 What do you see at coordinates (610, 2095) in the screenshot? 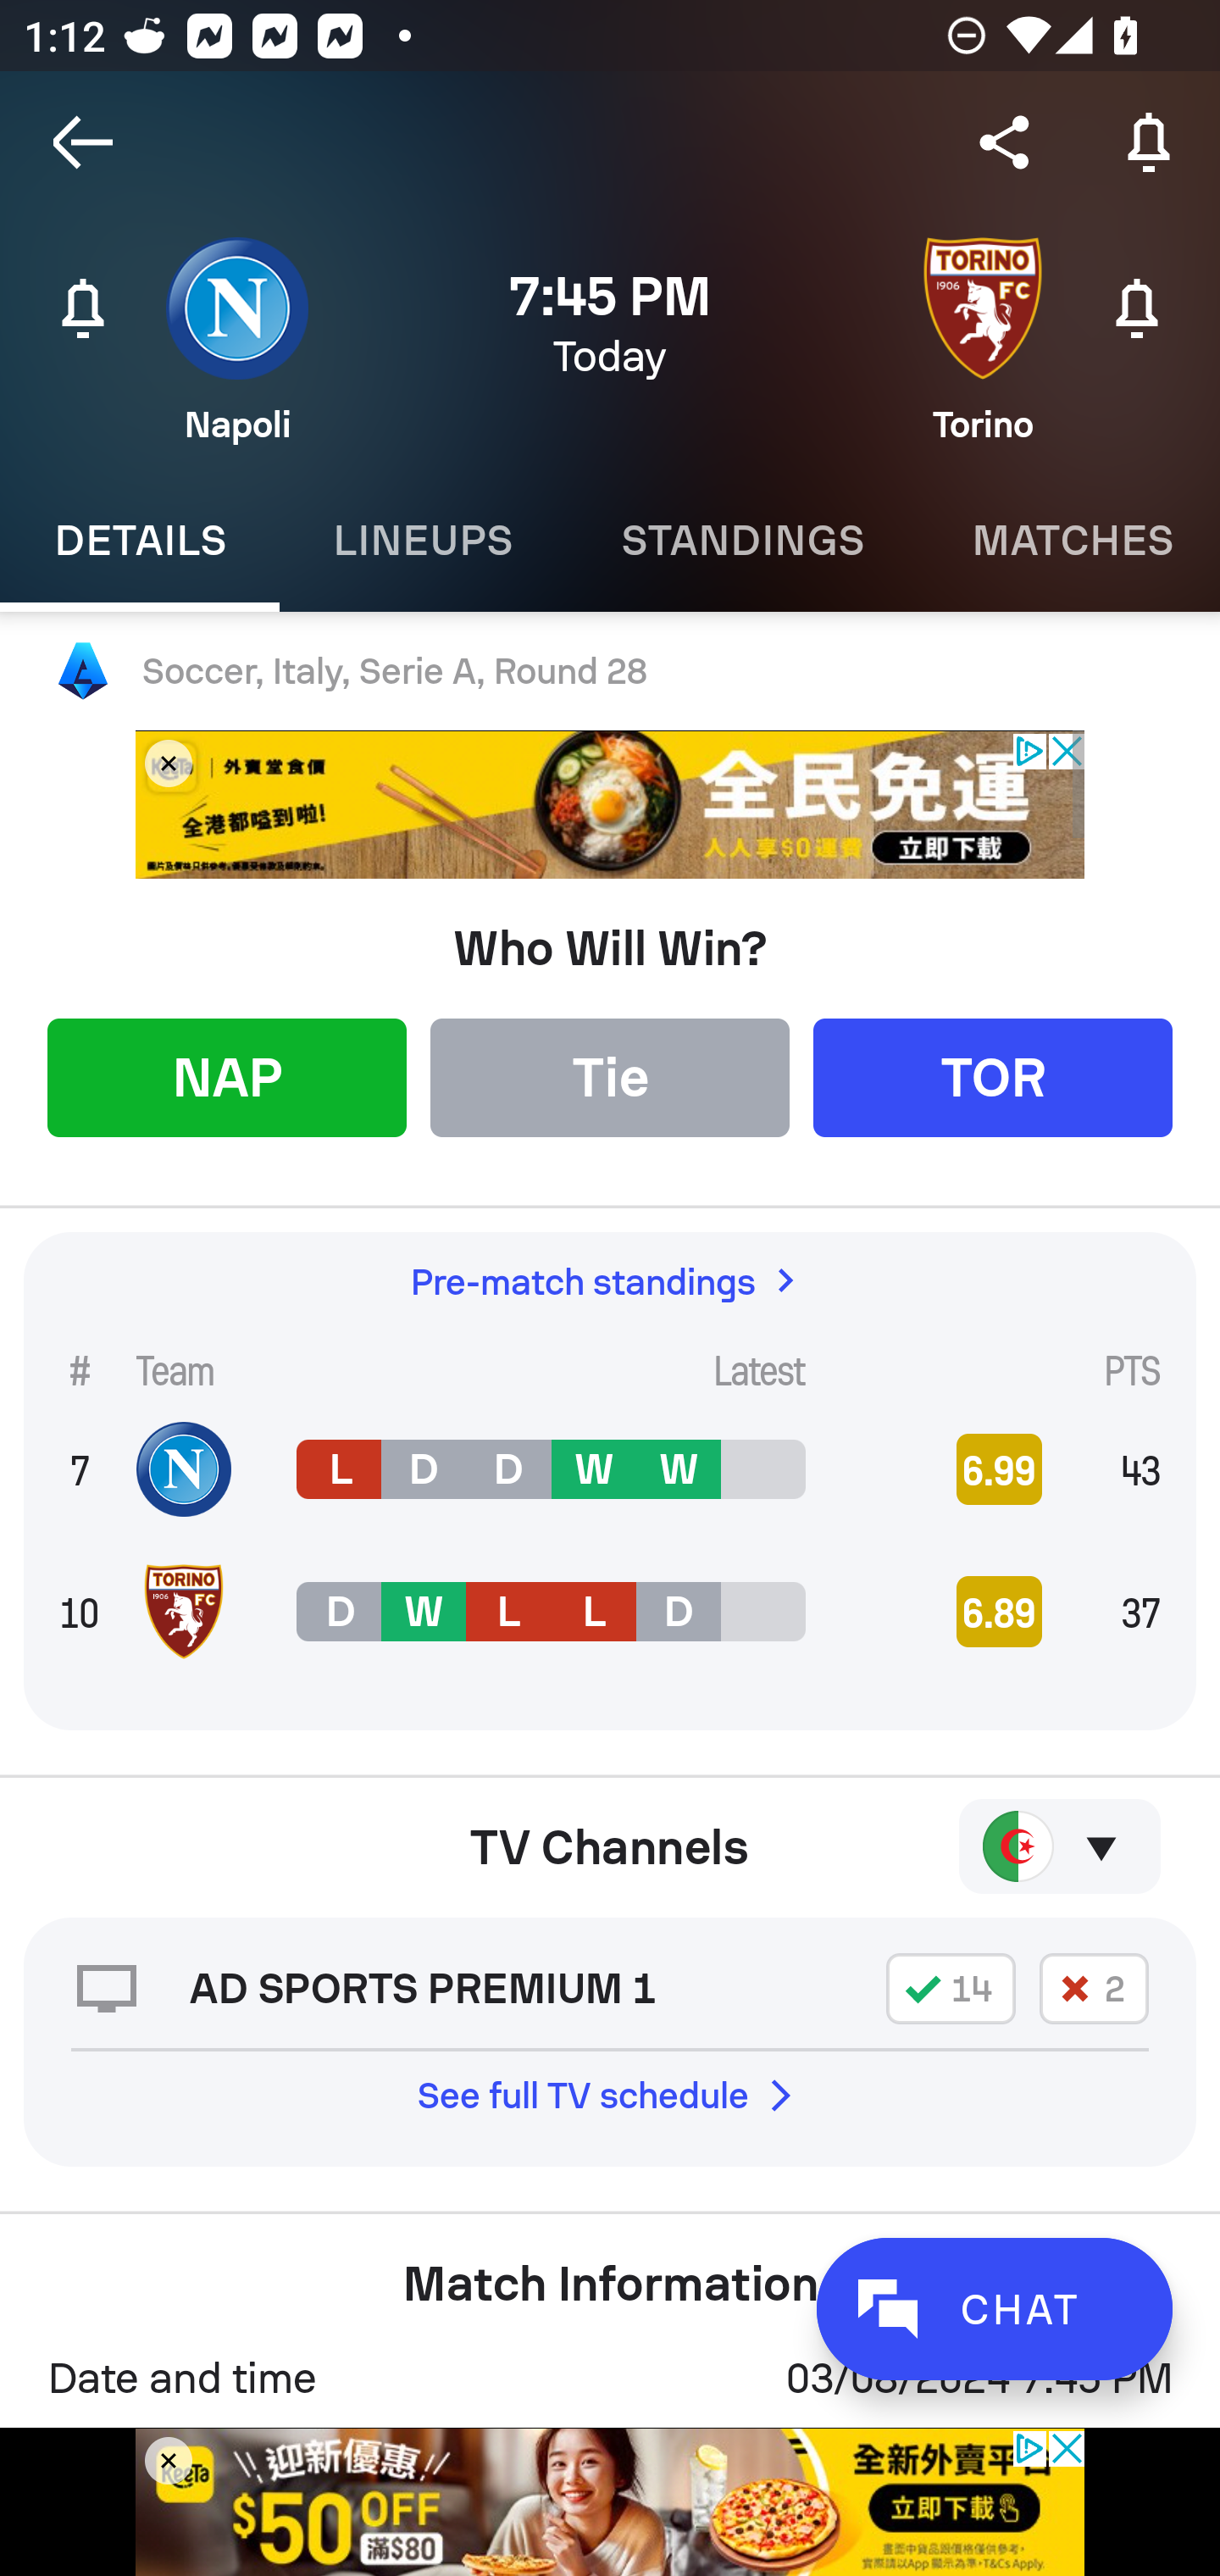
I see `See full TV schedule` at bounding box center [610, 2095].